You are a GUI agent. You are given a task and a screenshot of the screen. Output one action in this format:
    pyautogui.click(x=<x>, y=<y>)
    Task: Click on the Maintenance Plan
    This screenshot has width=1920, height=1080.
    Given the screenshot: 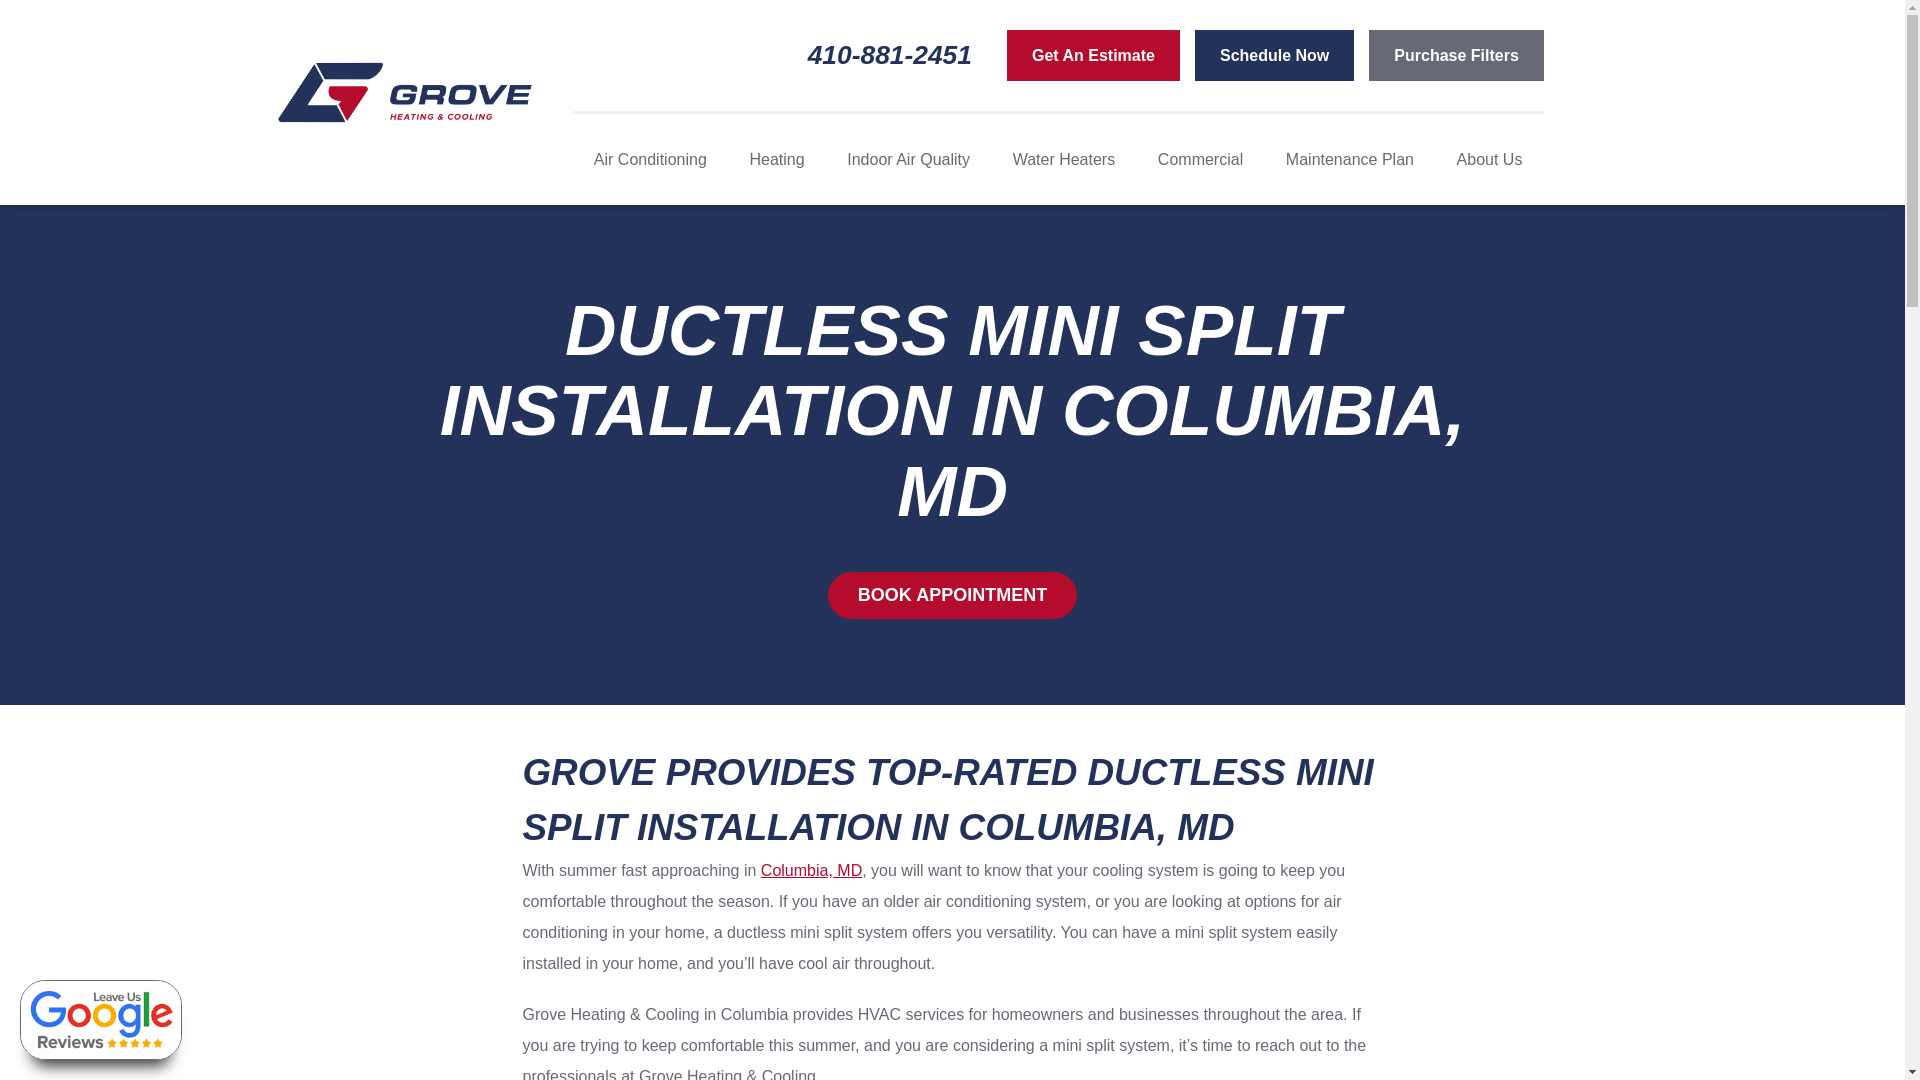 What is the action you would take?
    pyautogui.click(x=1350, y=160)
    